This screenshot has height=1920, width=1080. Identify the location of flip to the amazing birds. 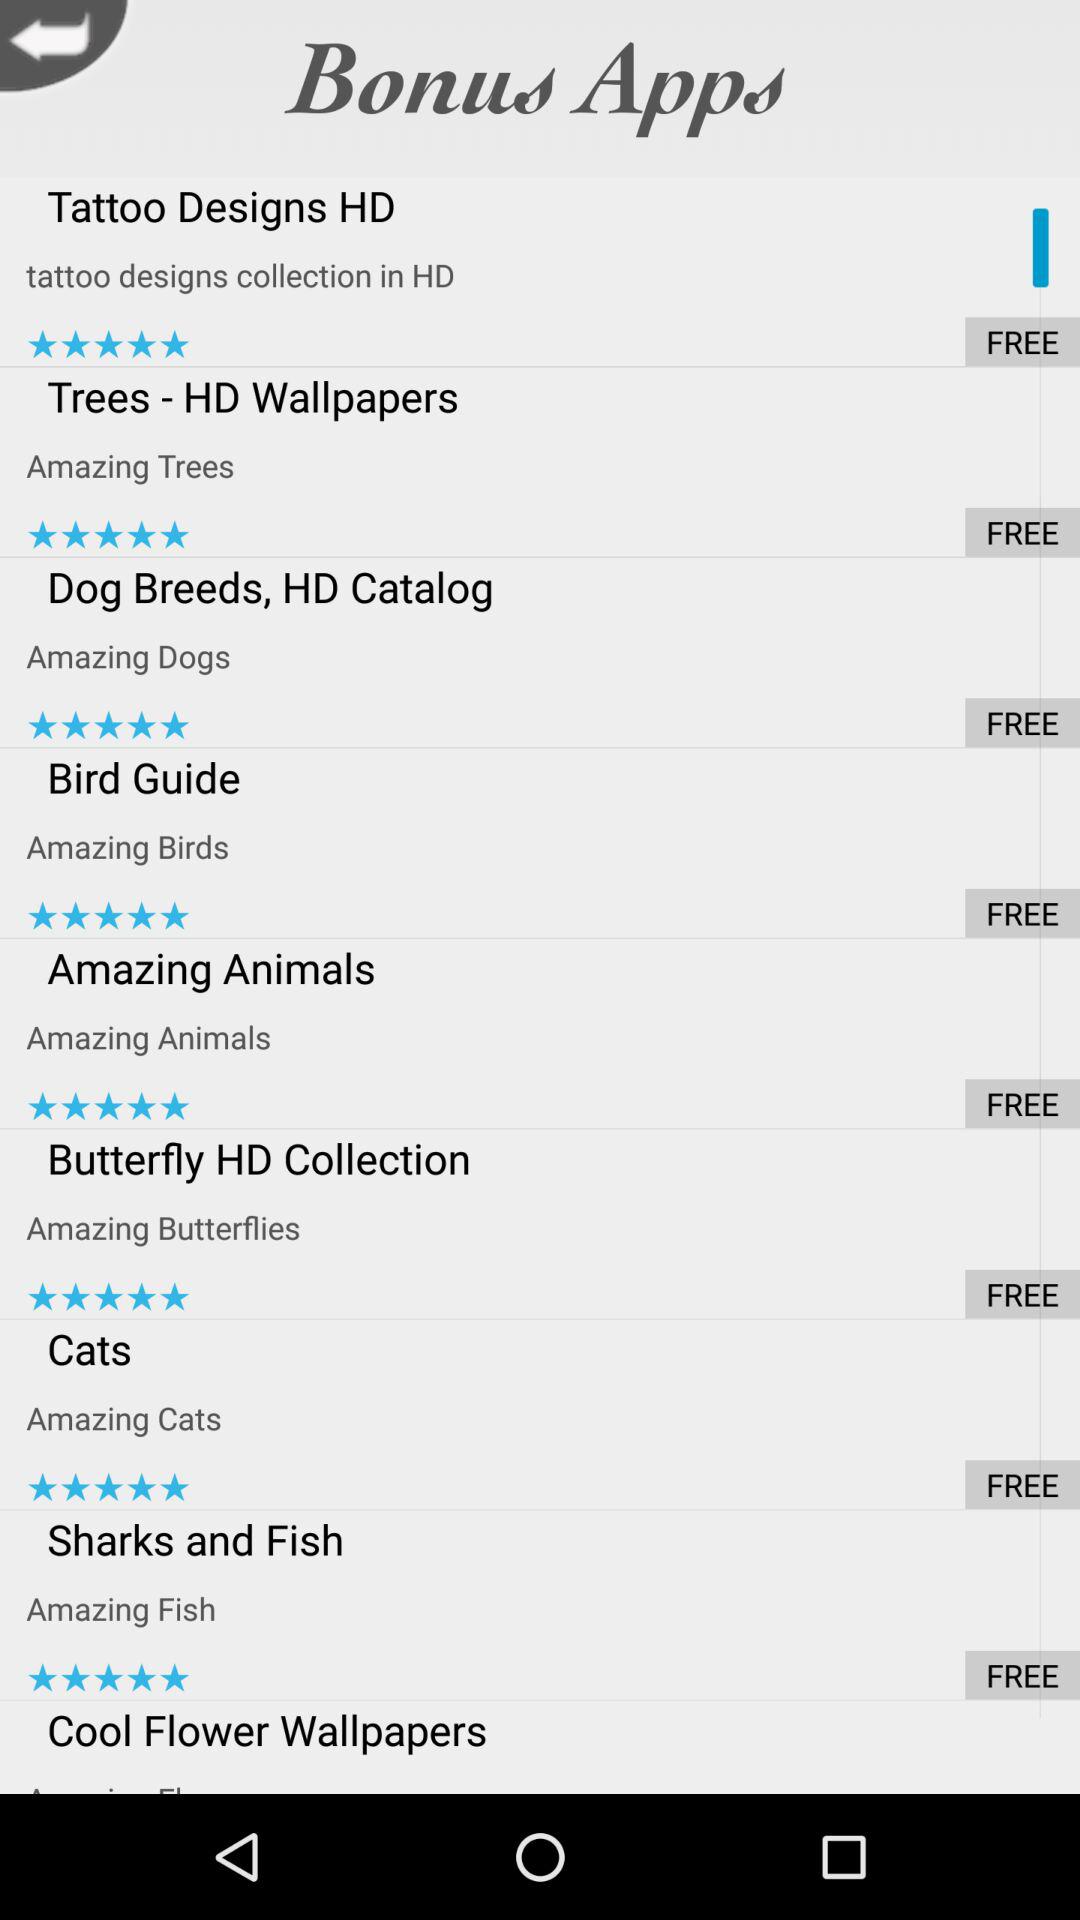
(553, 846).